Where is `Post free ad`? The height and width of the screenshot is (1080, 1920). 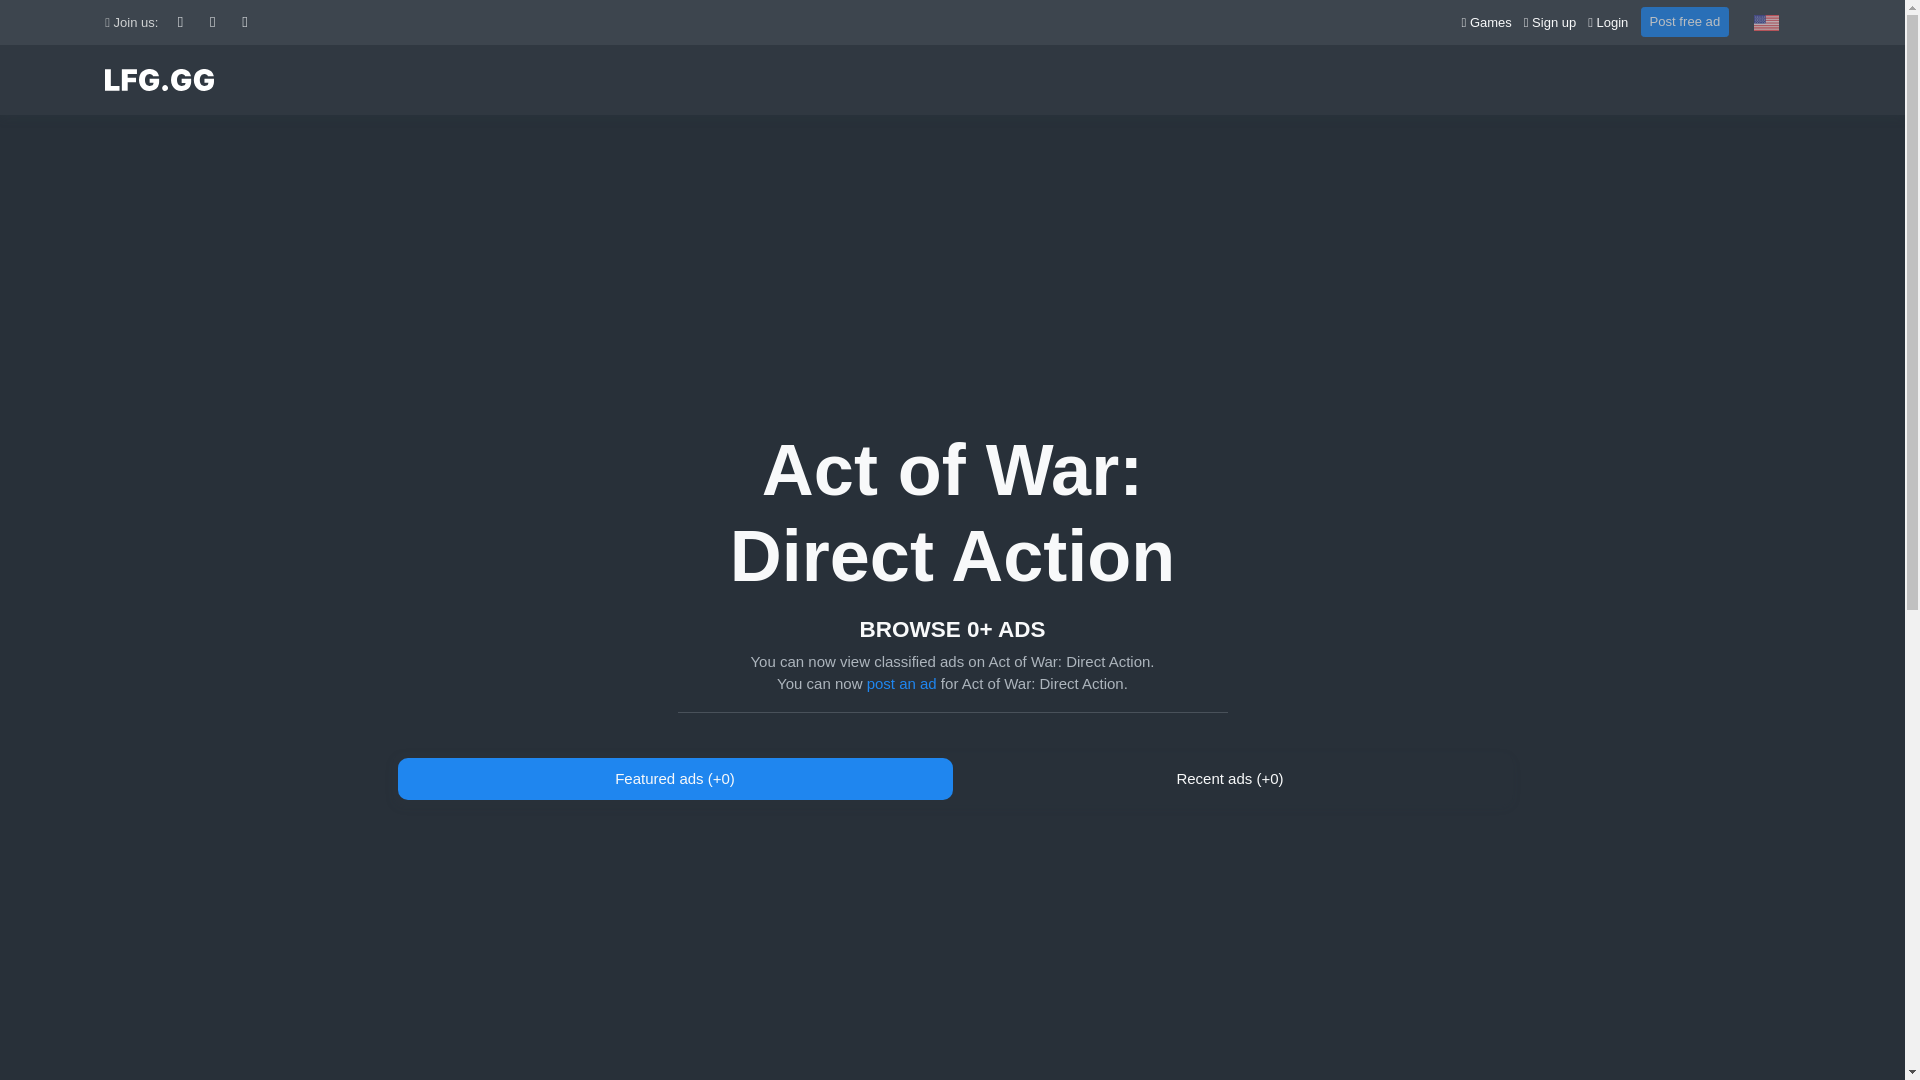 Post free ad is located at coordinates (1684, 20).